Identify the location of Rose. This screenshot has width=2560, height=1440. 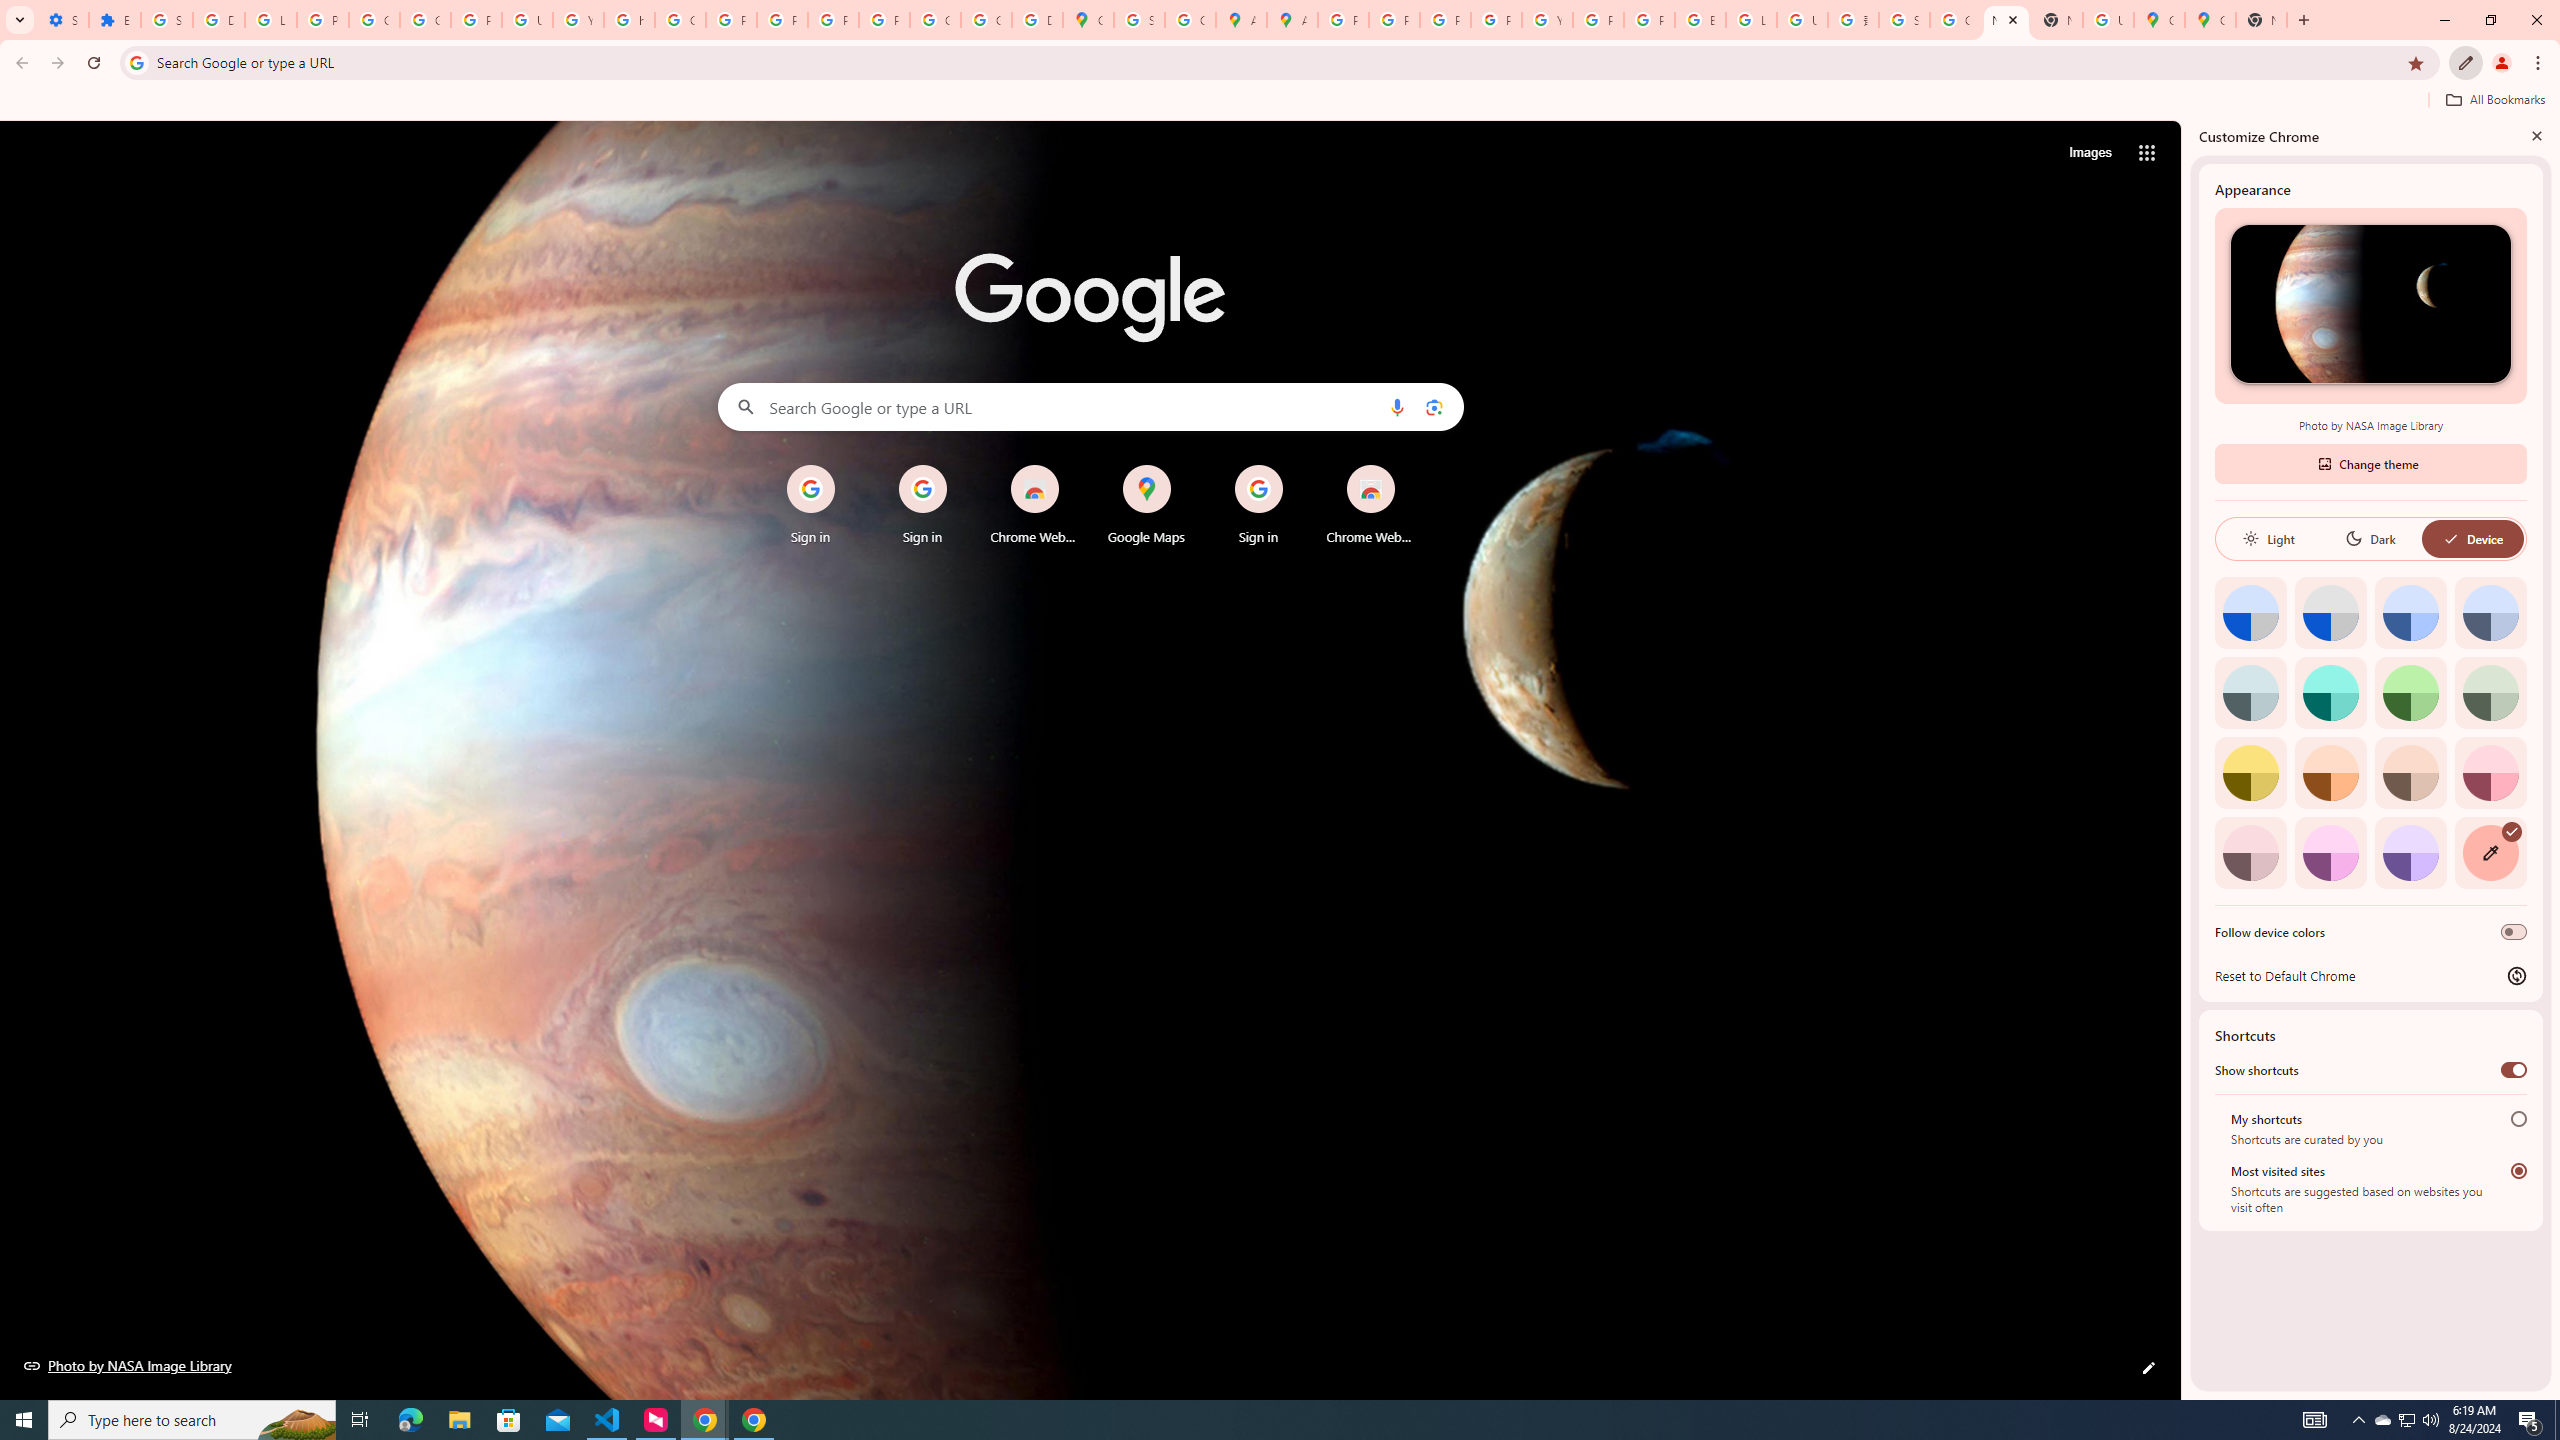
(2490, 772).